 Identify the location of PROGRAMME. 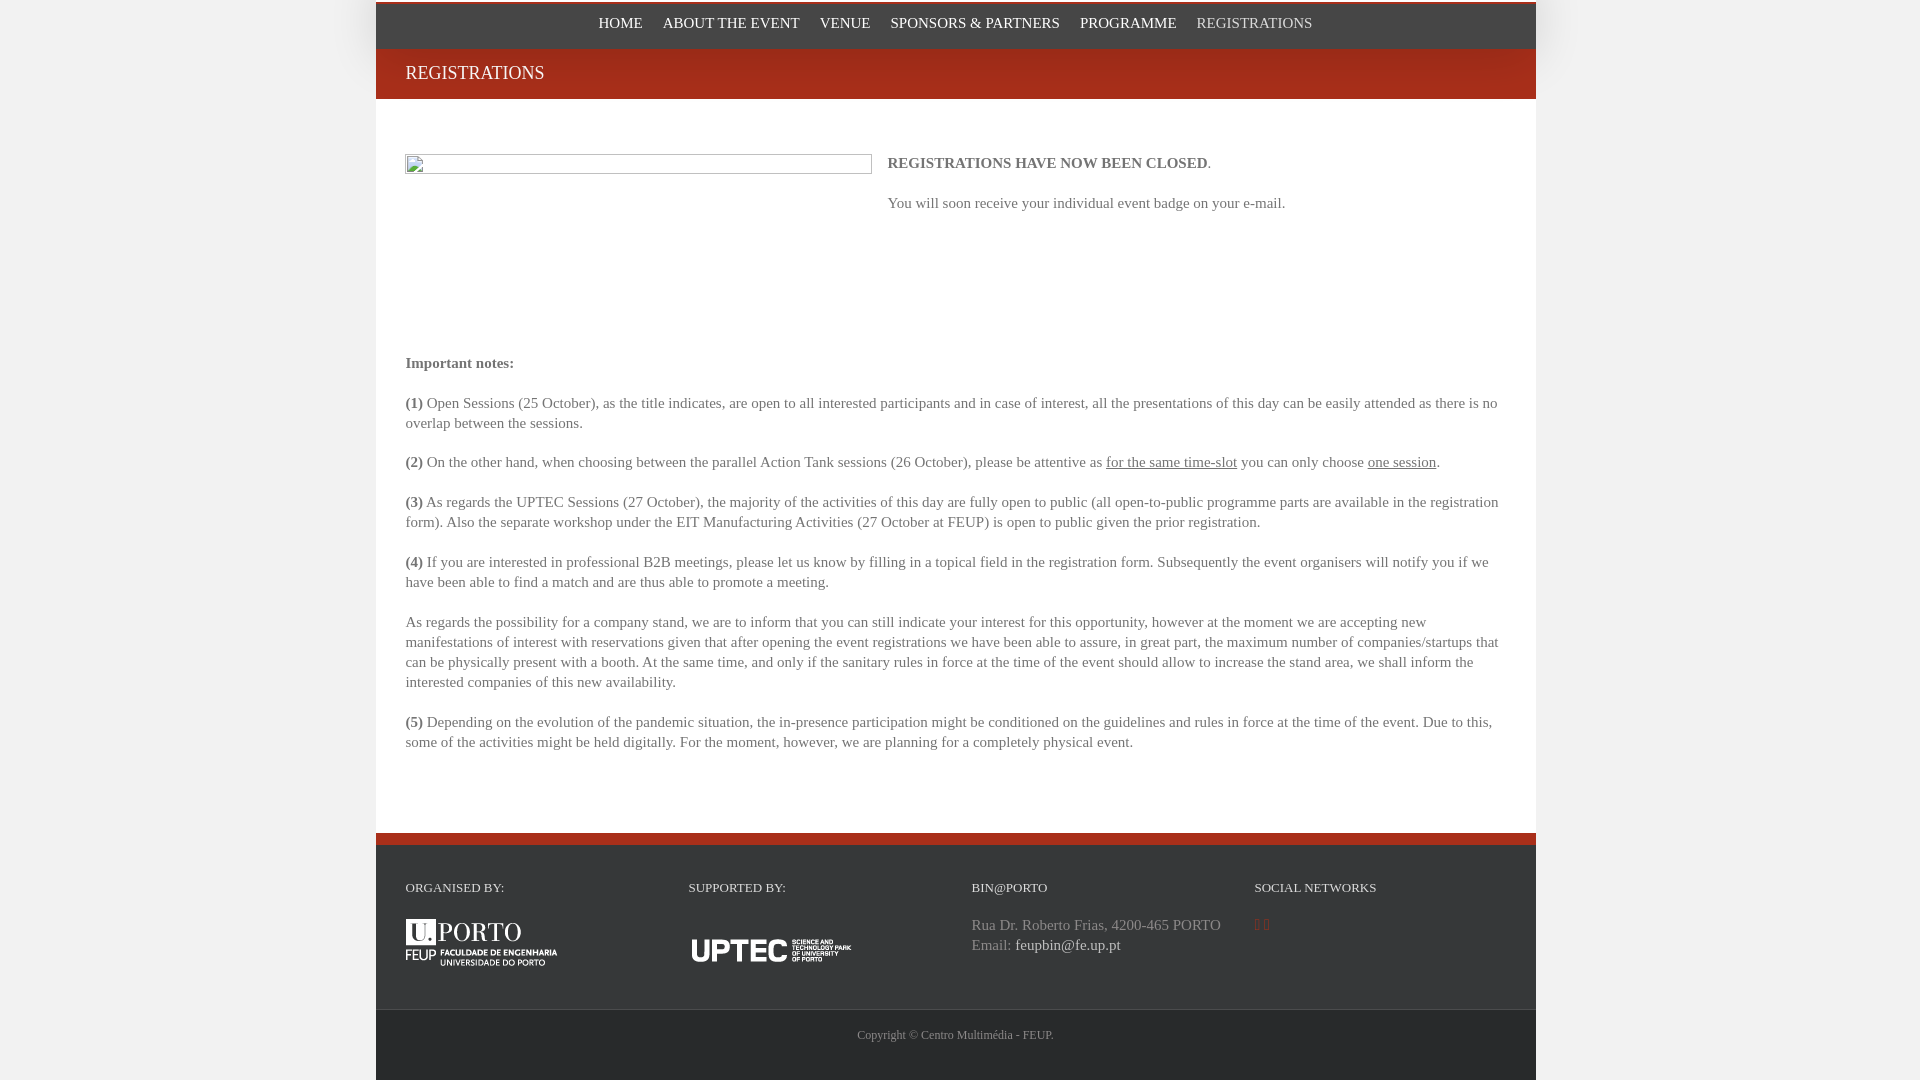
(1128, 24).